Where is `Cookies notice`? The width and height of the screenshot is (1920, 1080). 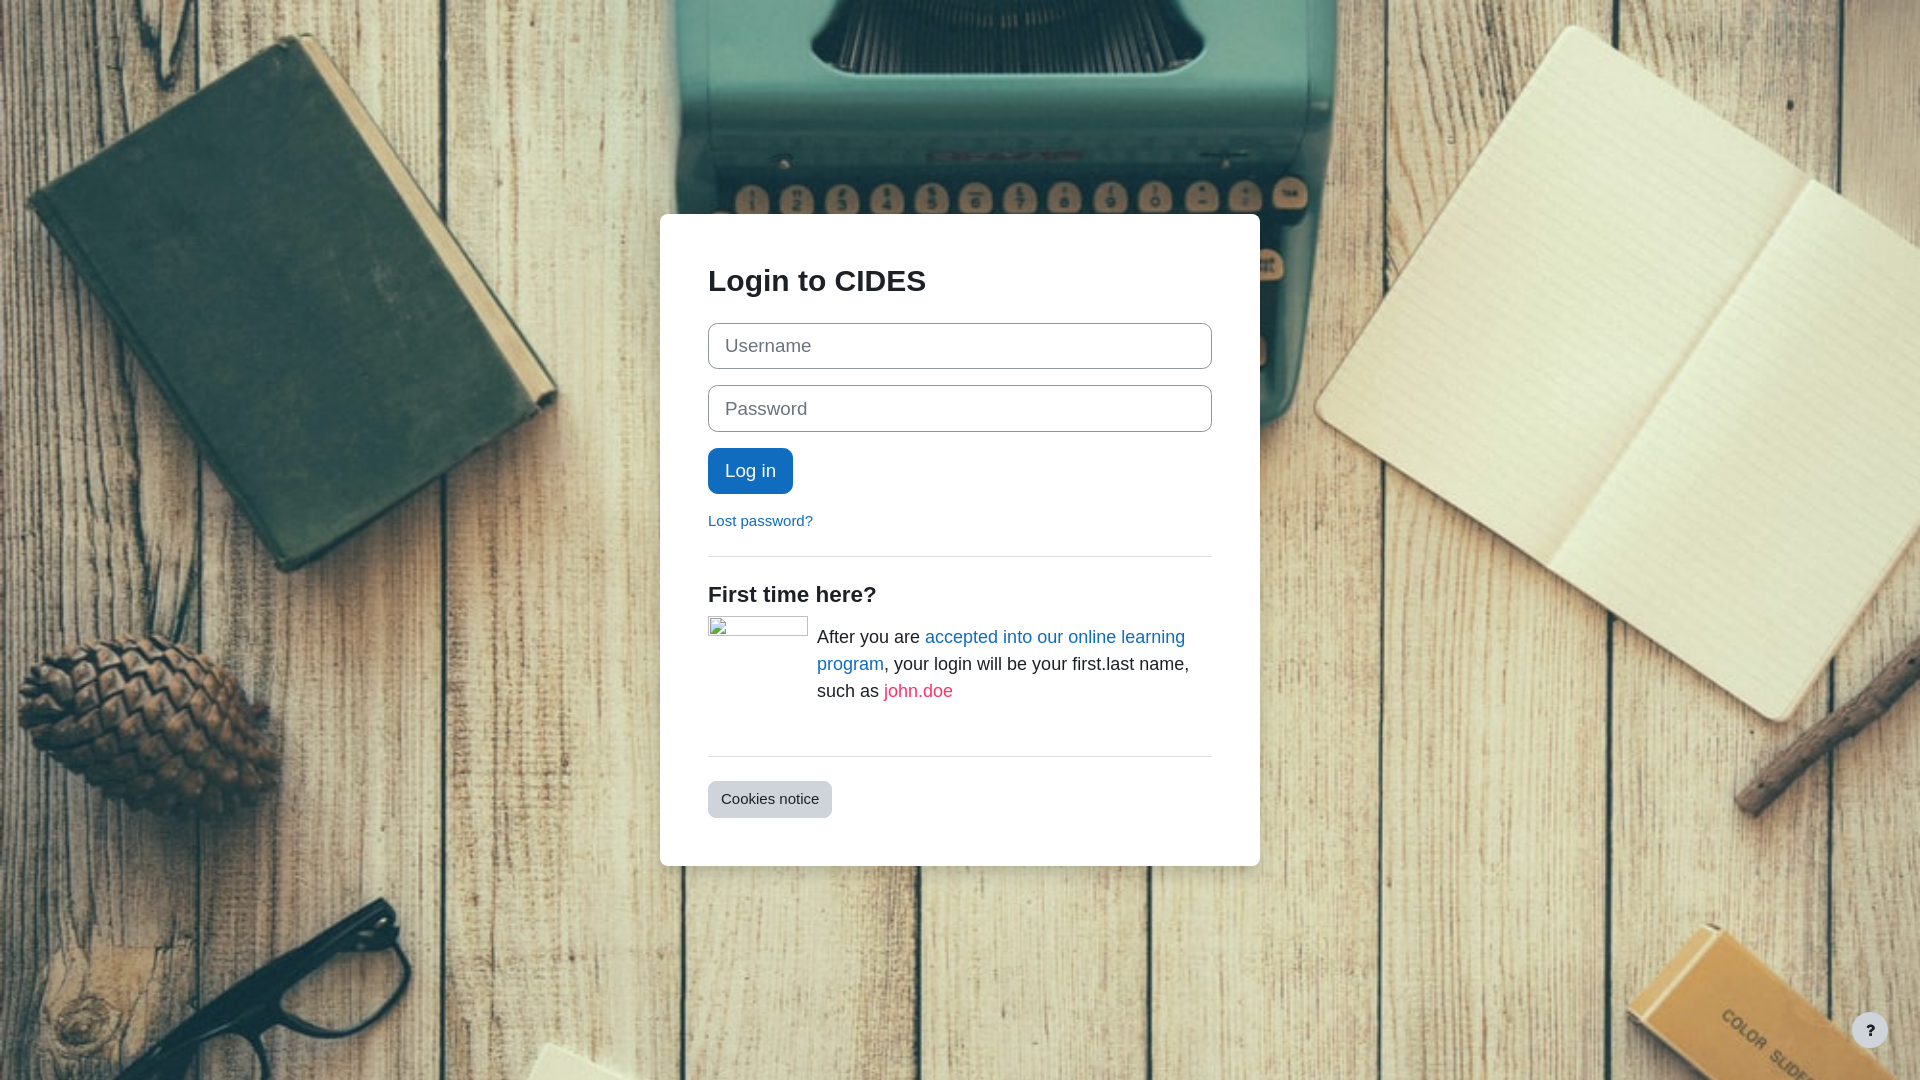
Cookies notice is located at coordinates (770, 800).